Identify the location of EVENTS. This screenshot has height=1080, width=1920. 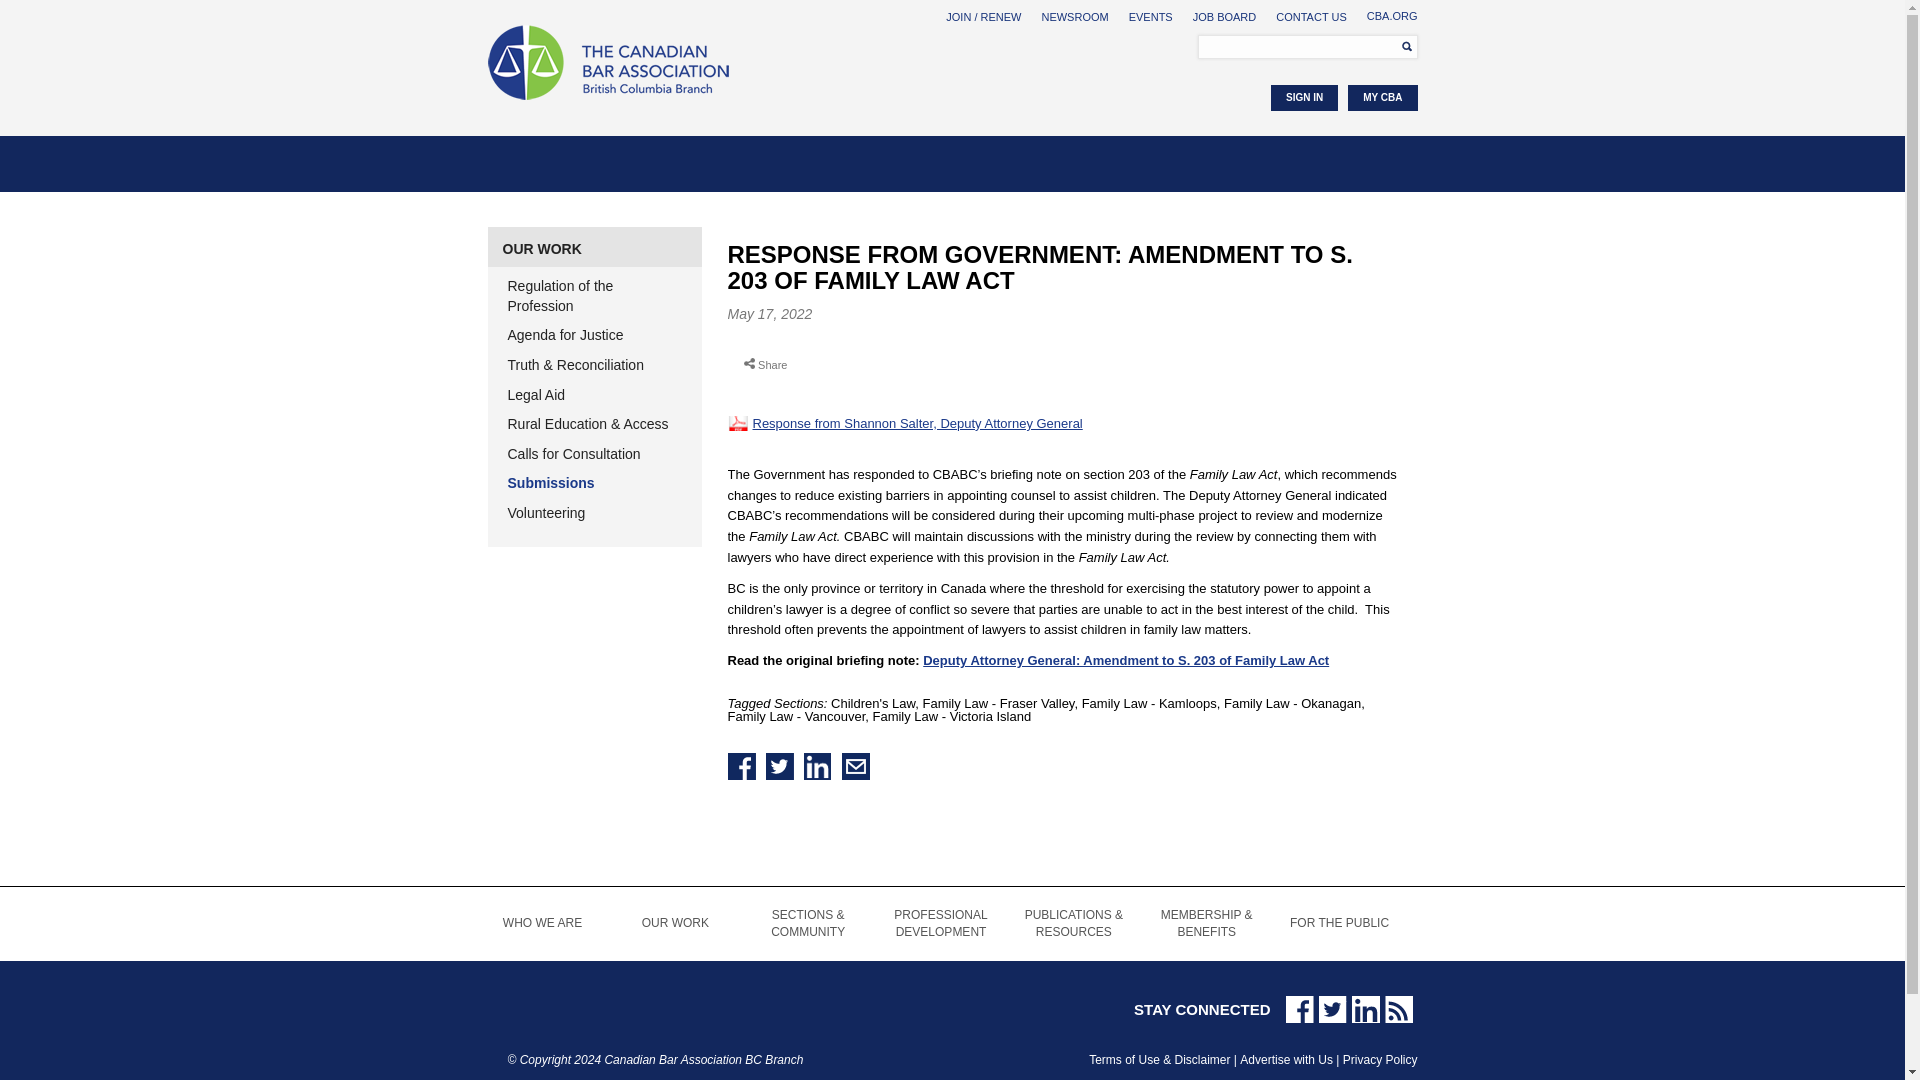
(1150, 16).